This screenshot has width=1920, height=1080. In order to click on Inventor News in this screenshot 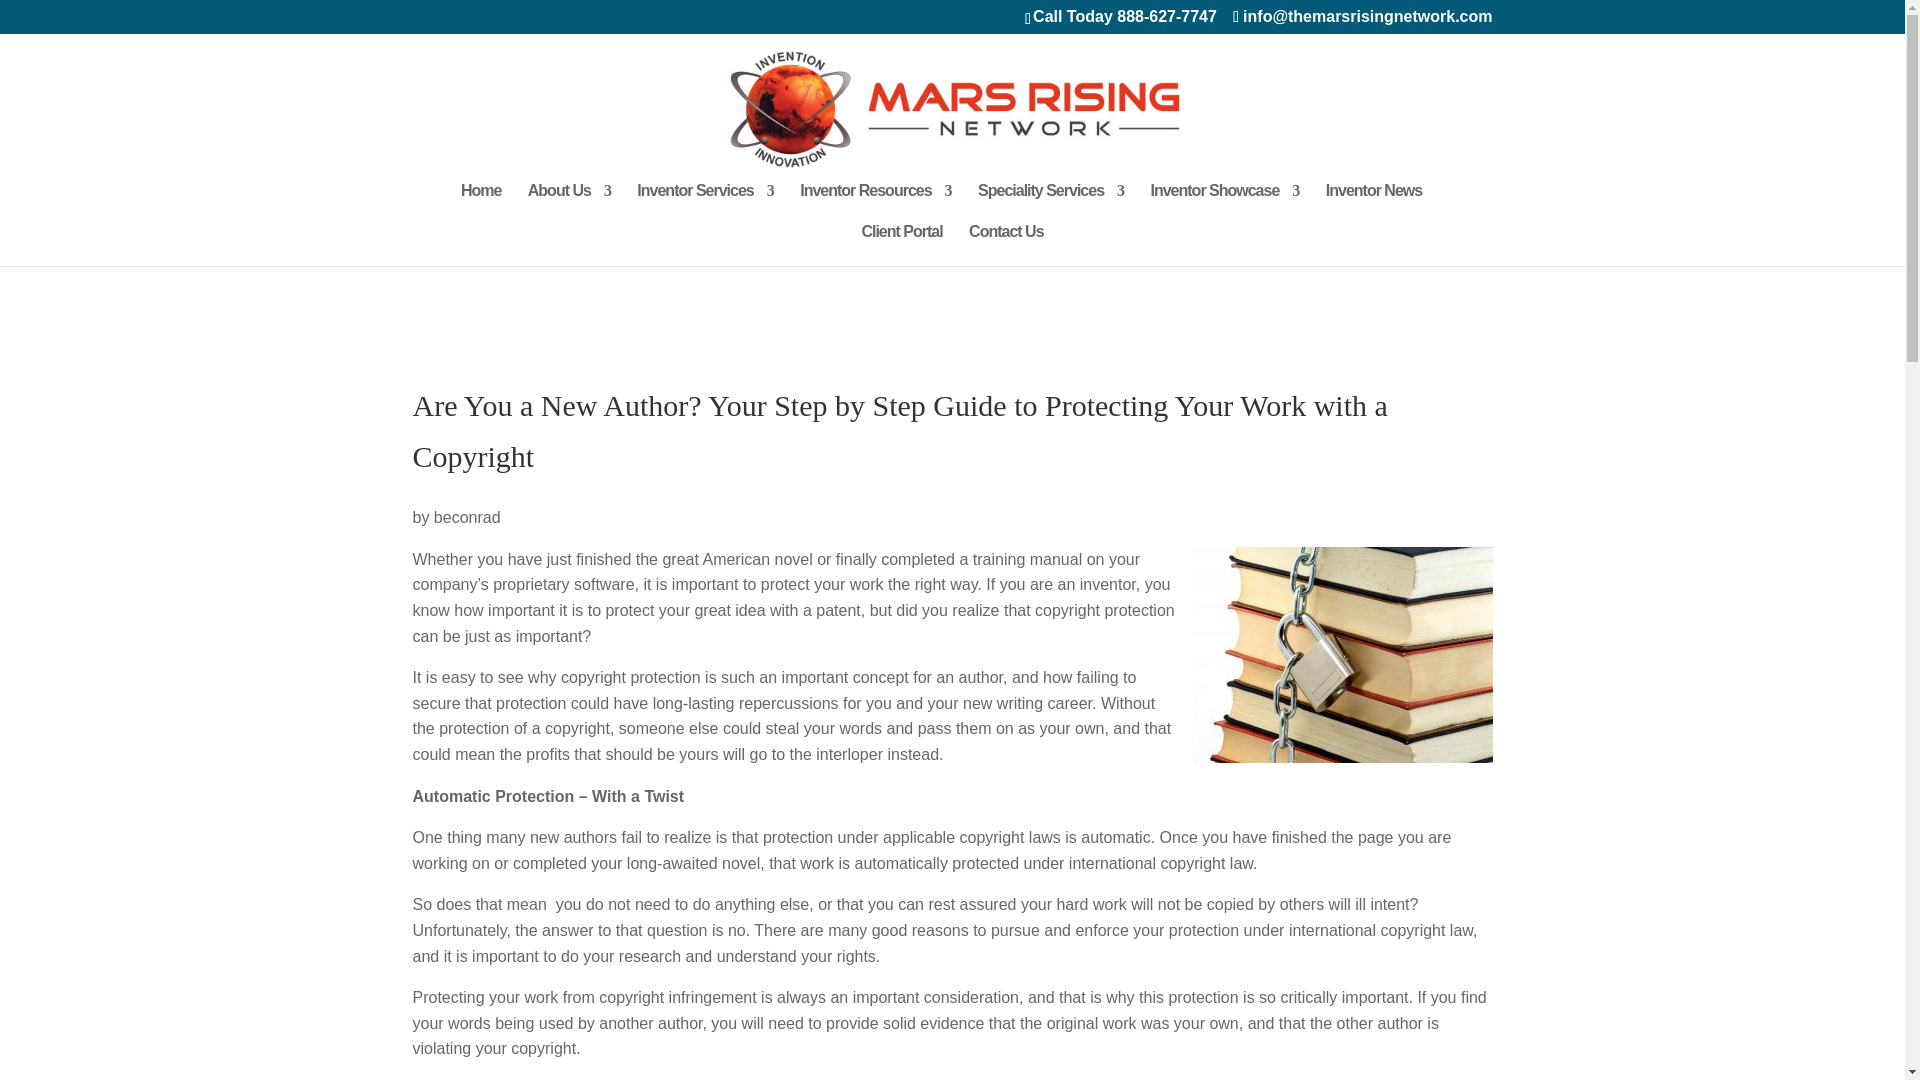, I will do `click(1374, 204)`.